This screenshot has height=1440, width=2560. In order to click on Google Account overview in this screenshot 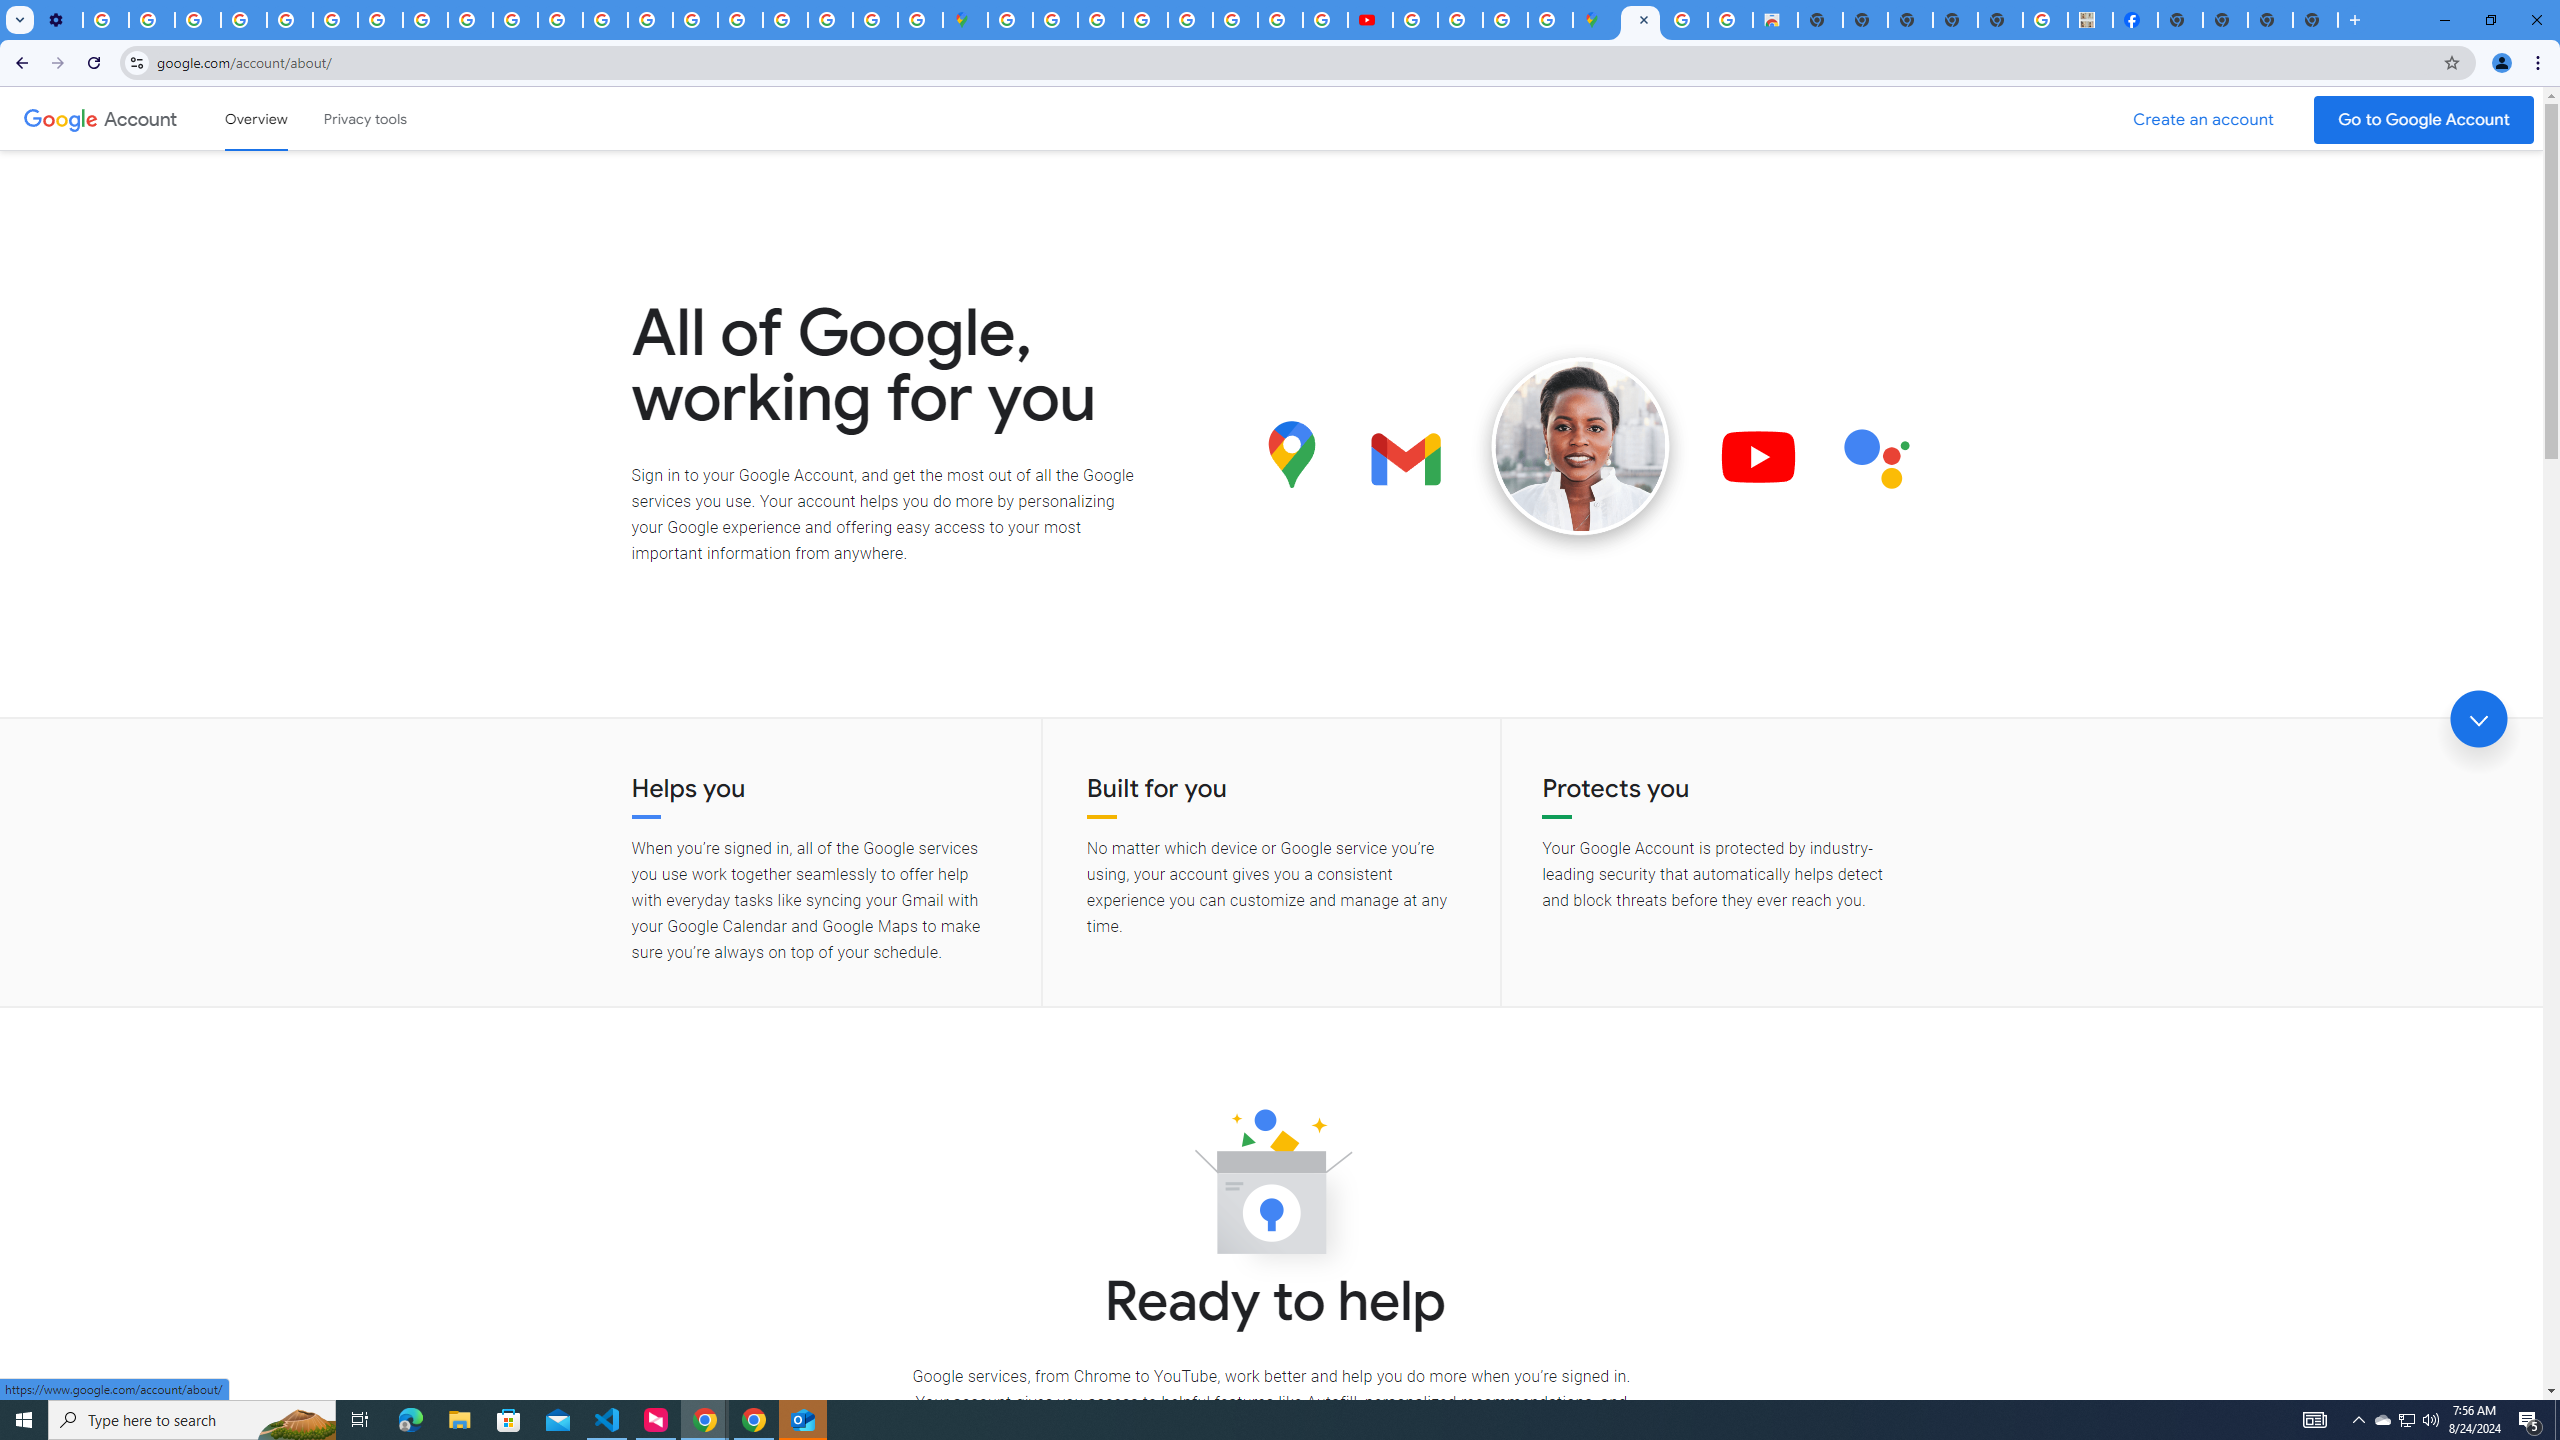, I will do `click(256, 118)`.